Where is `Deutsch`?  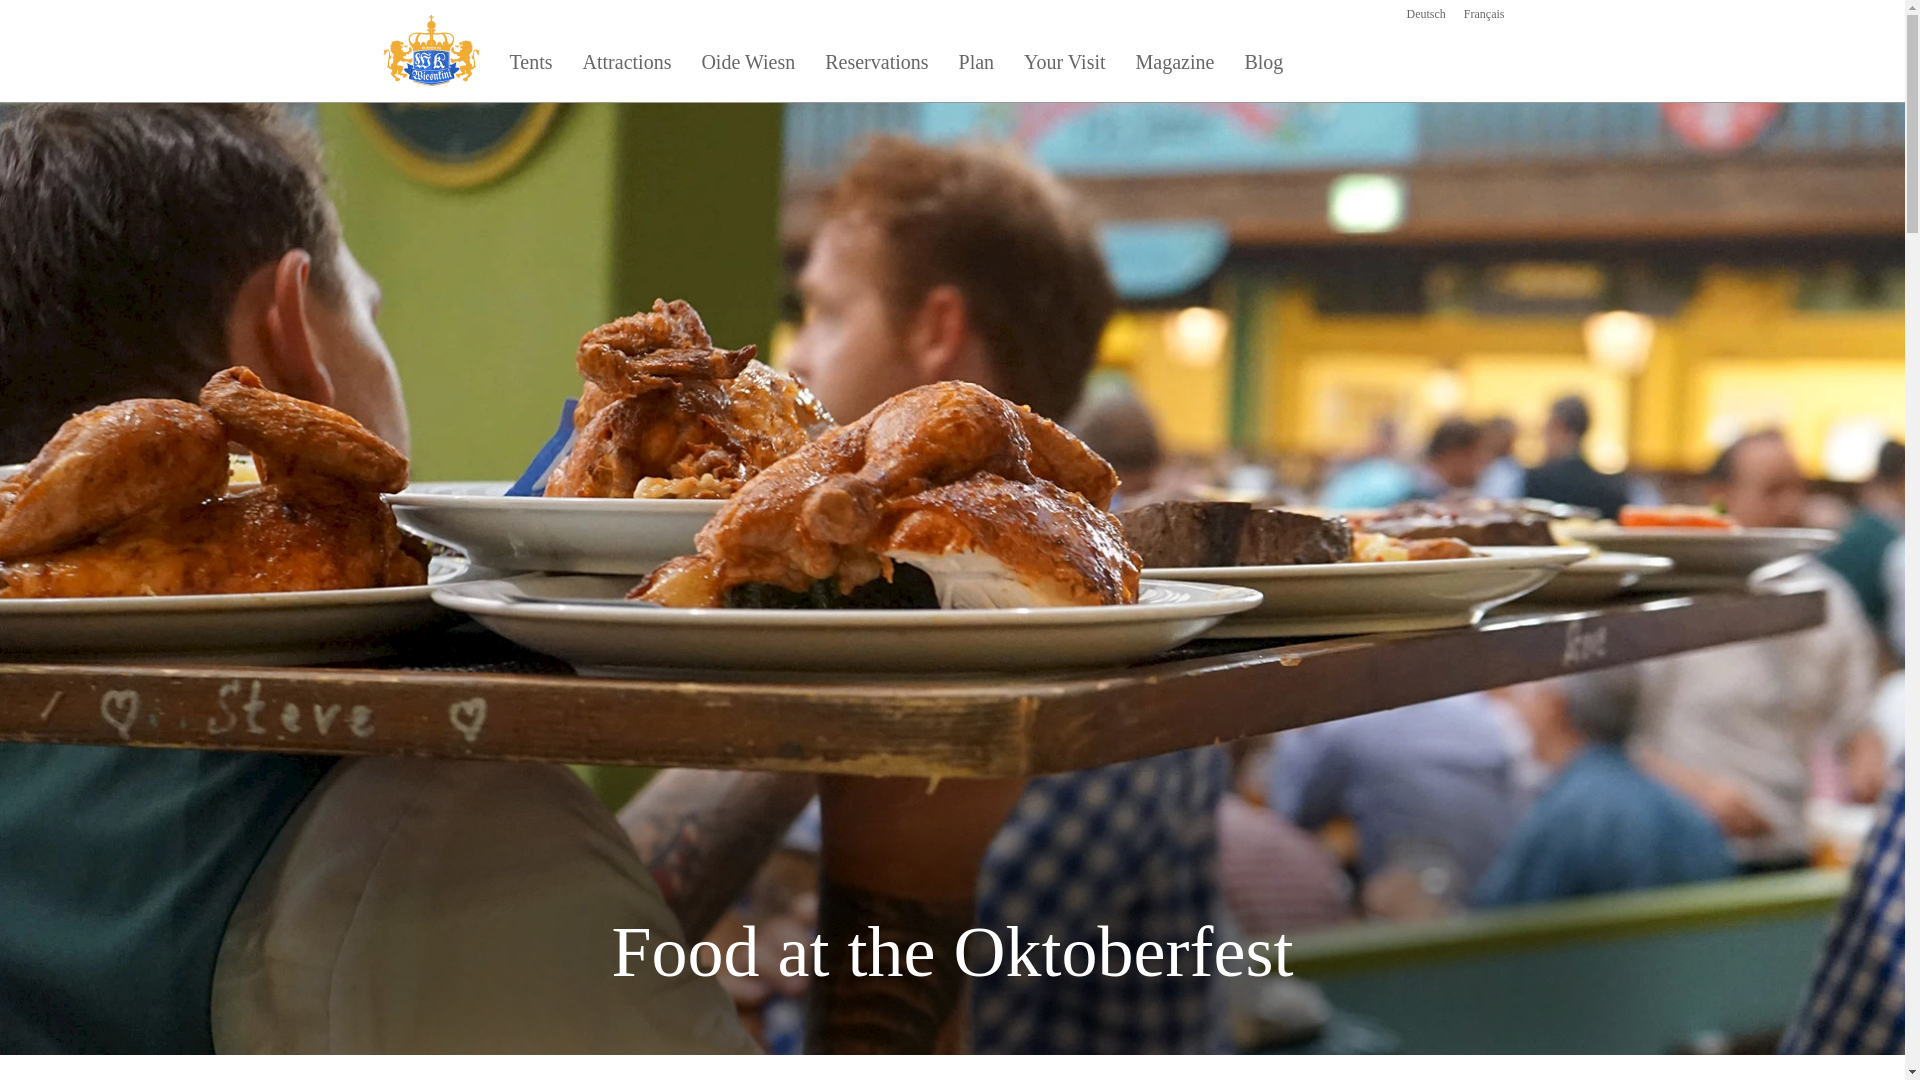
Deutsch is located at coordinates (1426, 13).